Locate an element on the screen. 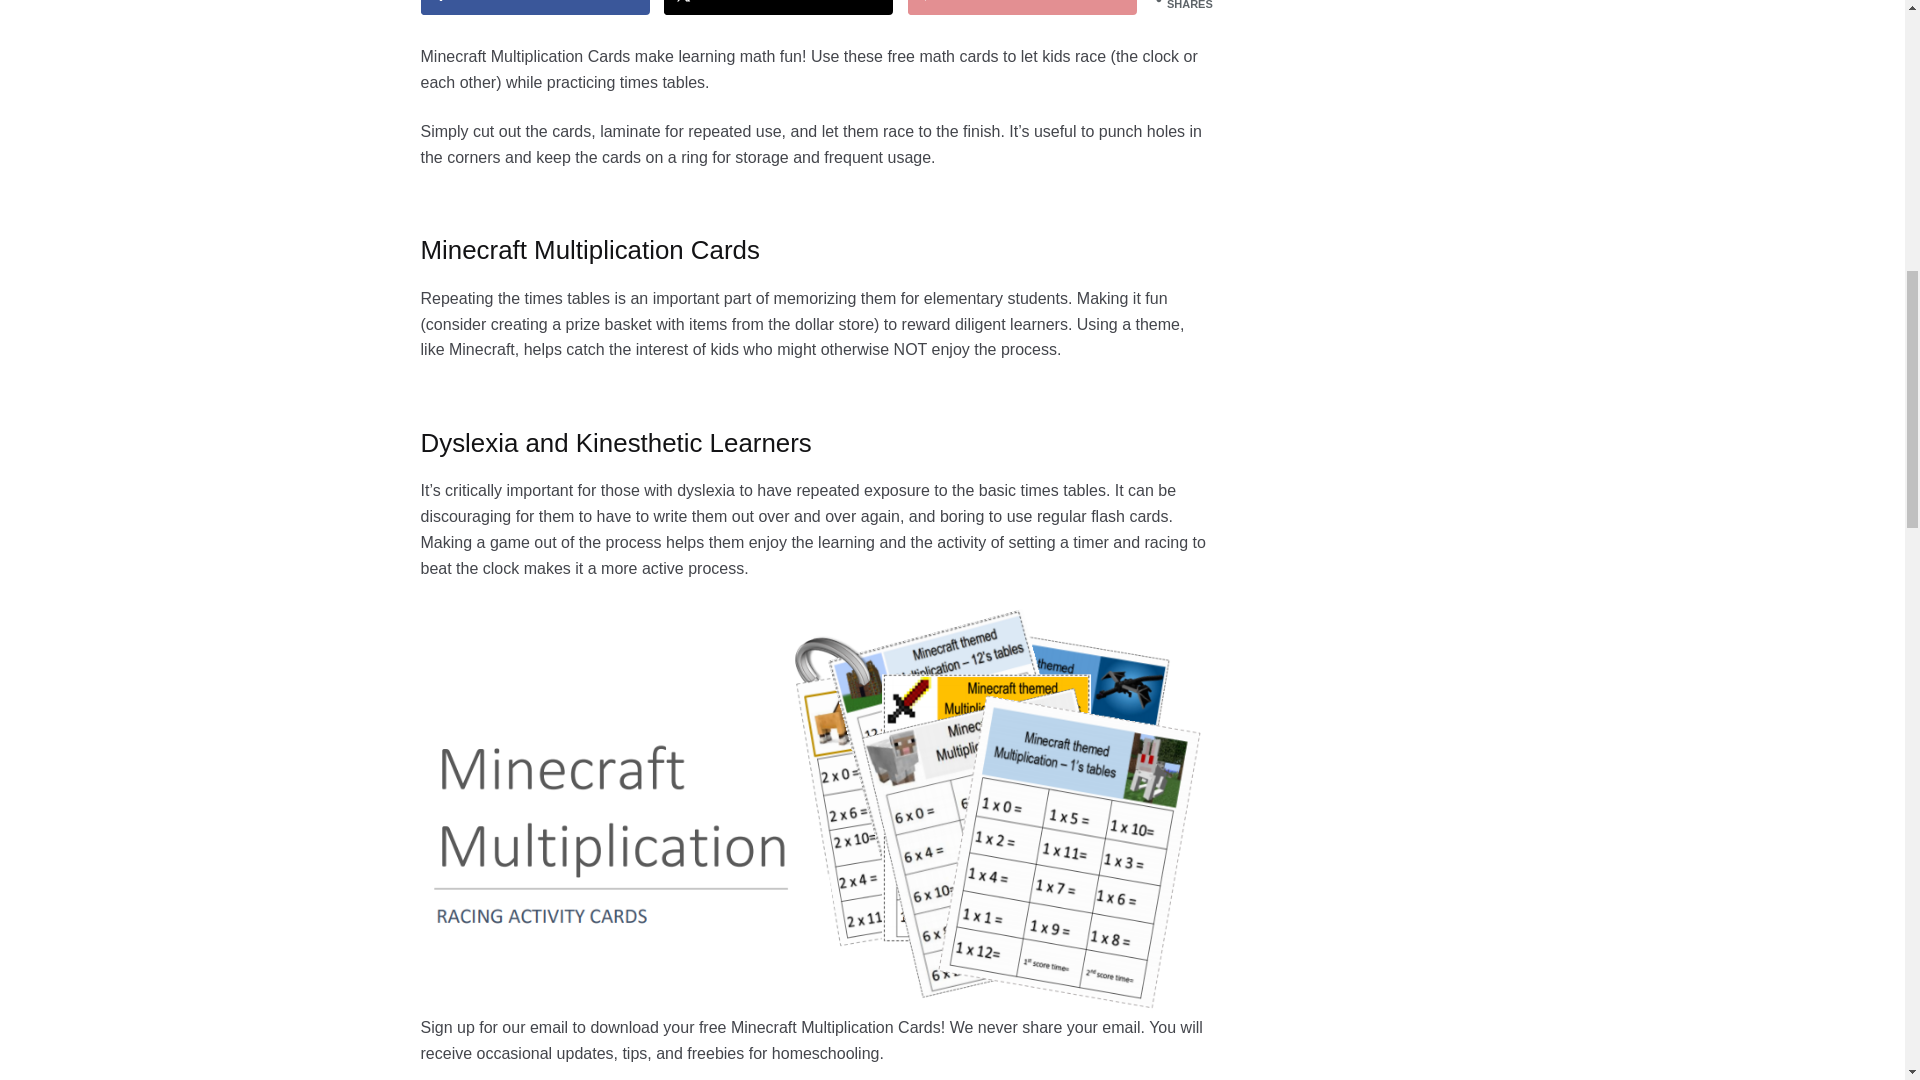 This screenshot has height=1080, width=1920. Share on Facebook is located at coordinates (535, 8).